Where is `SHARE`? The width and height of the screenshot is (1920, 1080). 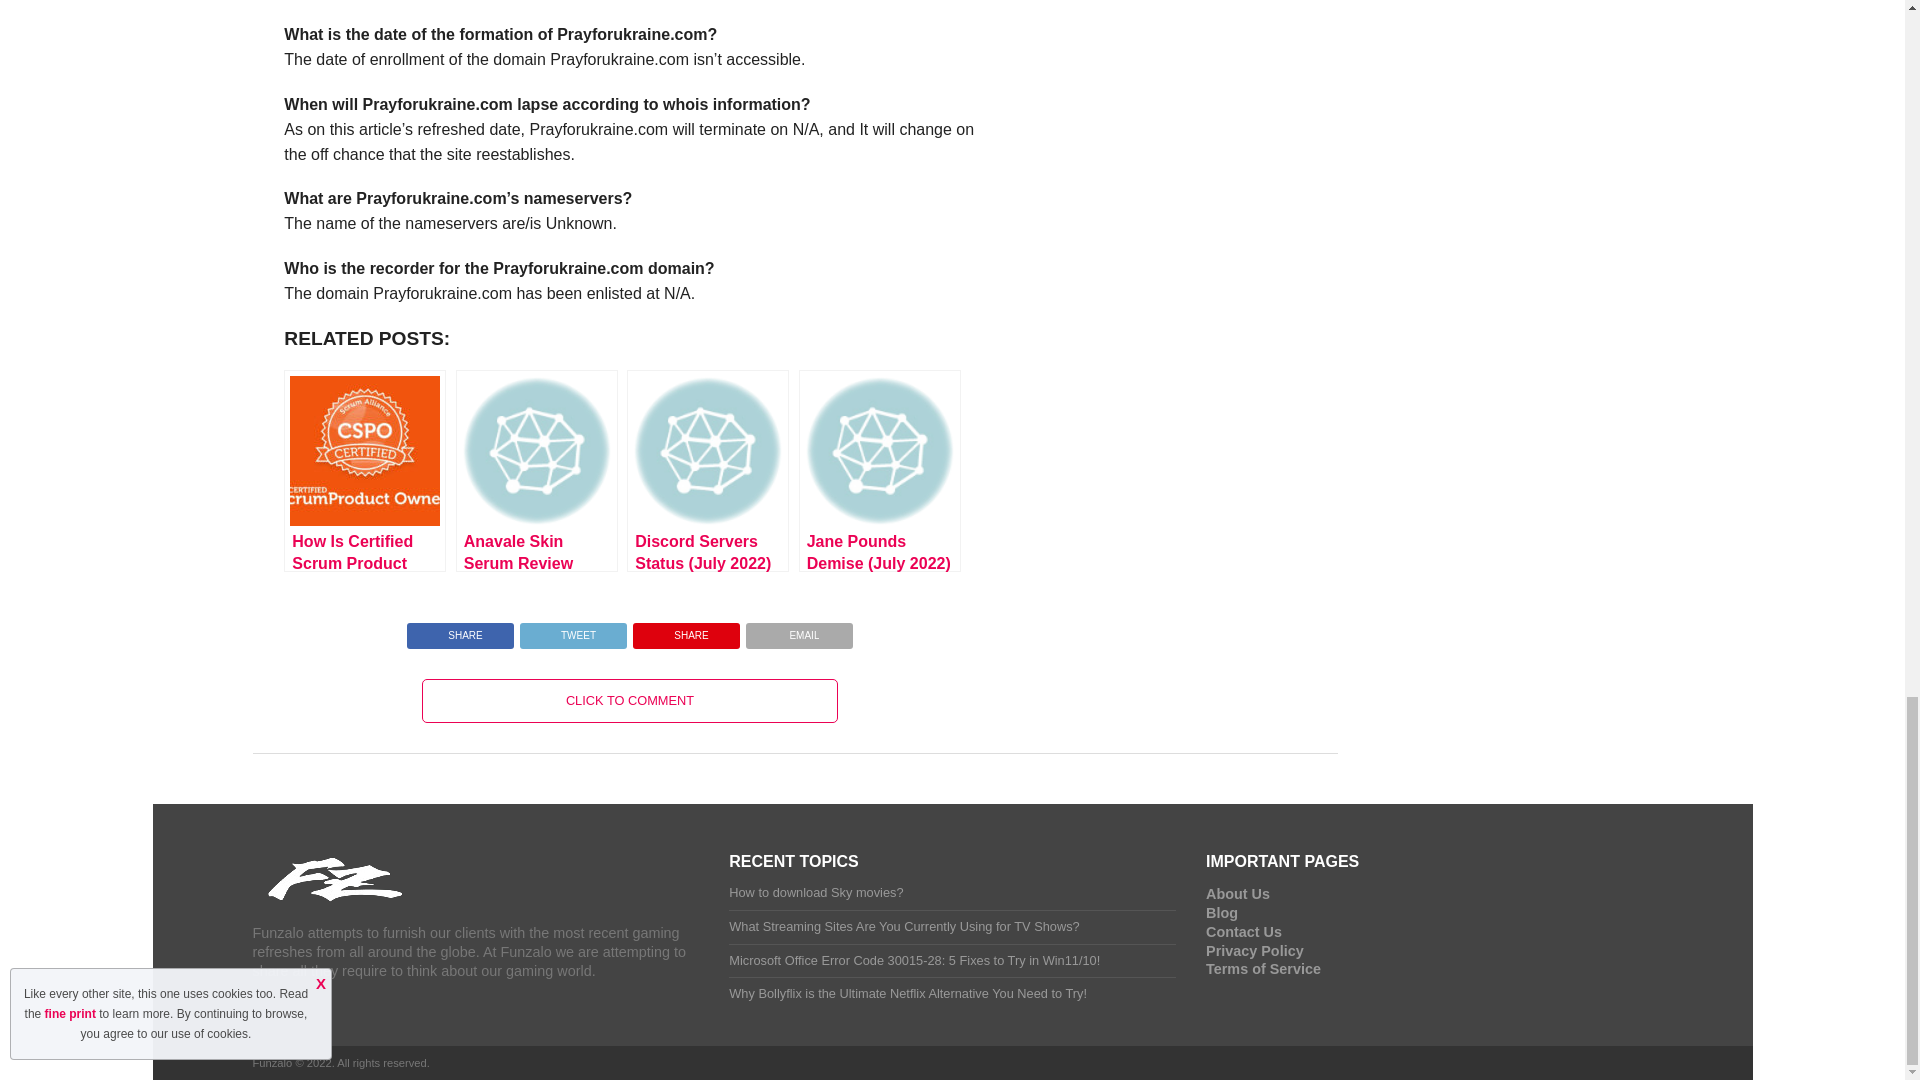 SHARE is located at coordinates (460, 630).